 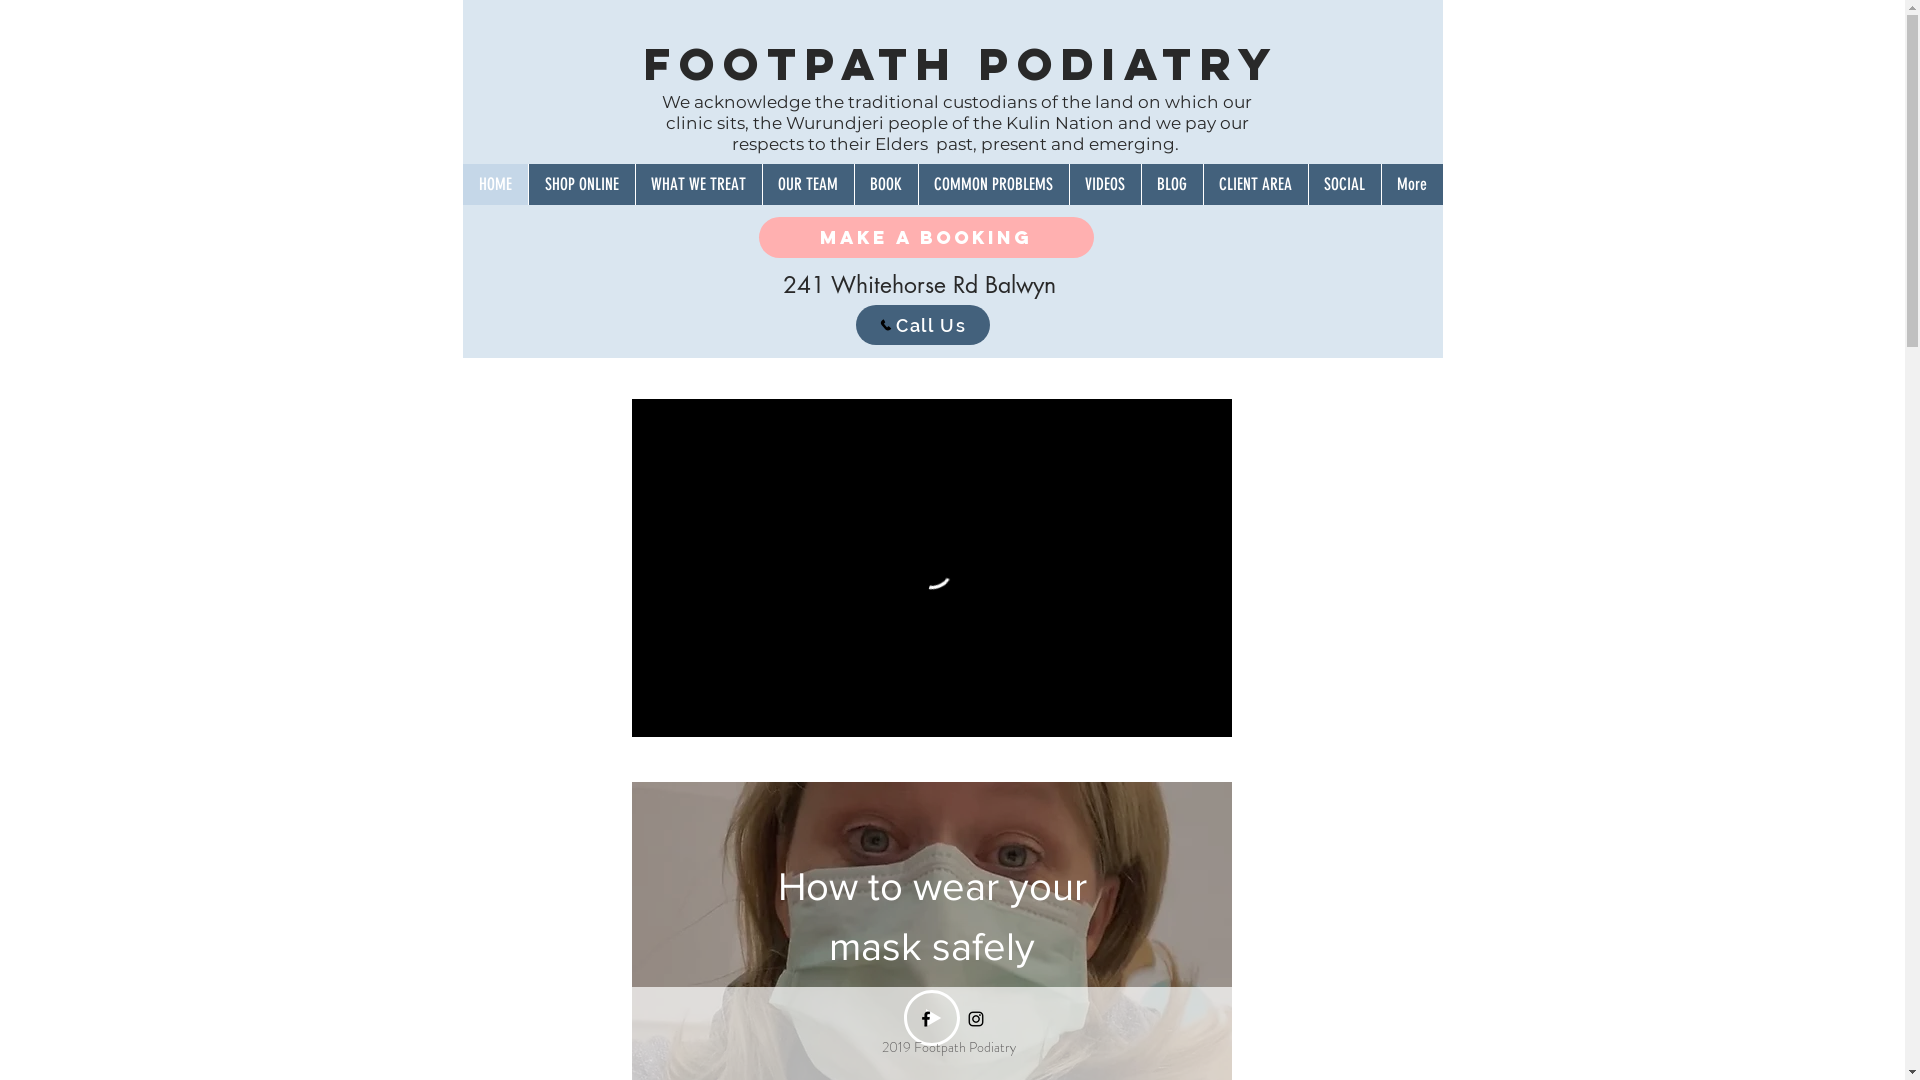 I want to click on FOOTPATH PODIATRY, so click(x=962, y=64).